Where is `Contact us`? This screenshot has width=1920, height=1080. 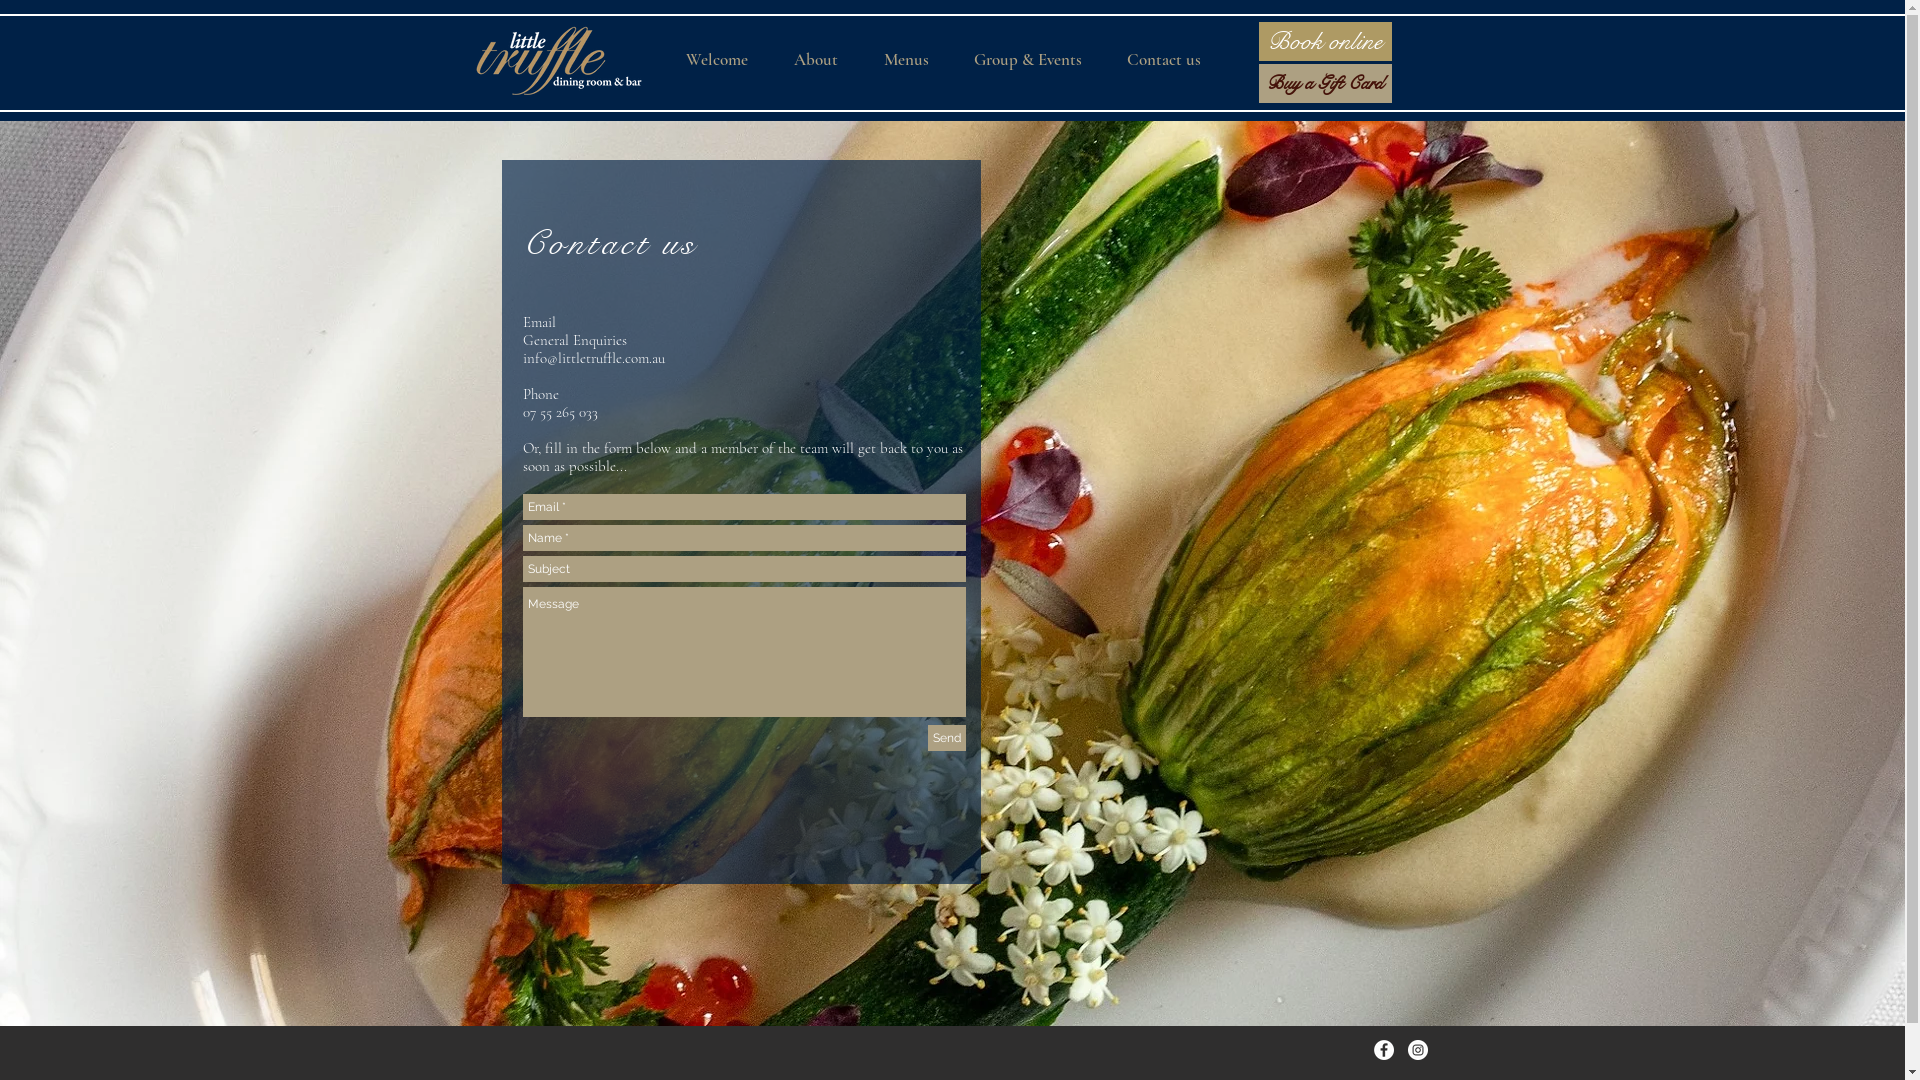 Contact us is located at coordinates (1174, 60).